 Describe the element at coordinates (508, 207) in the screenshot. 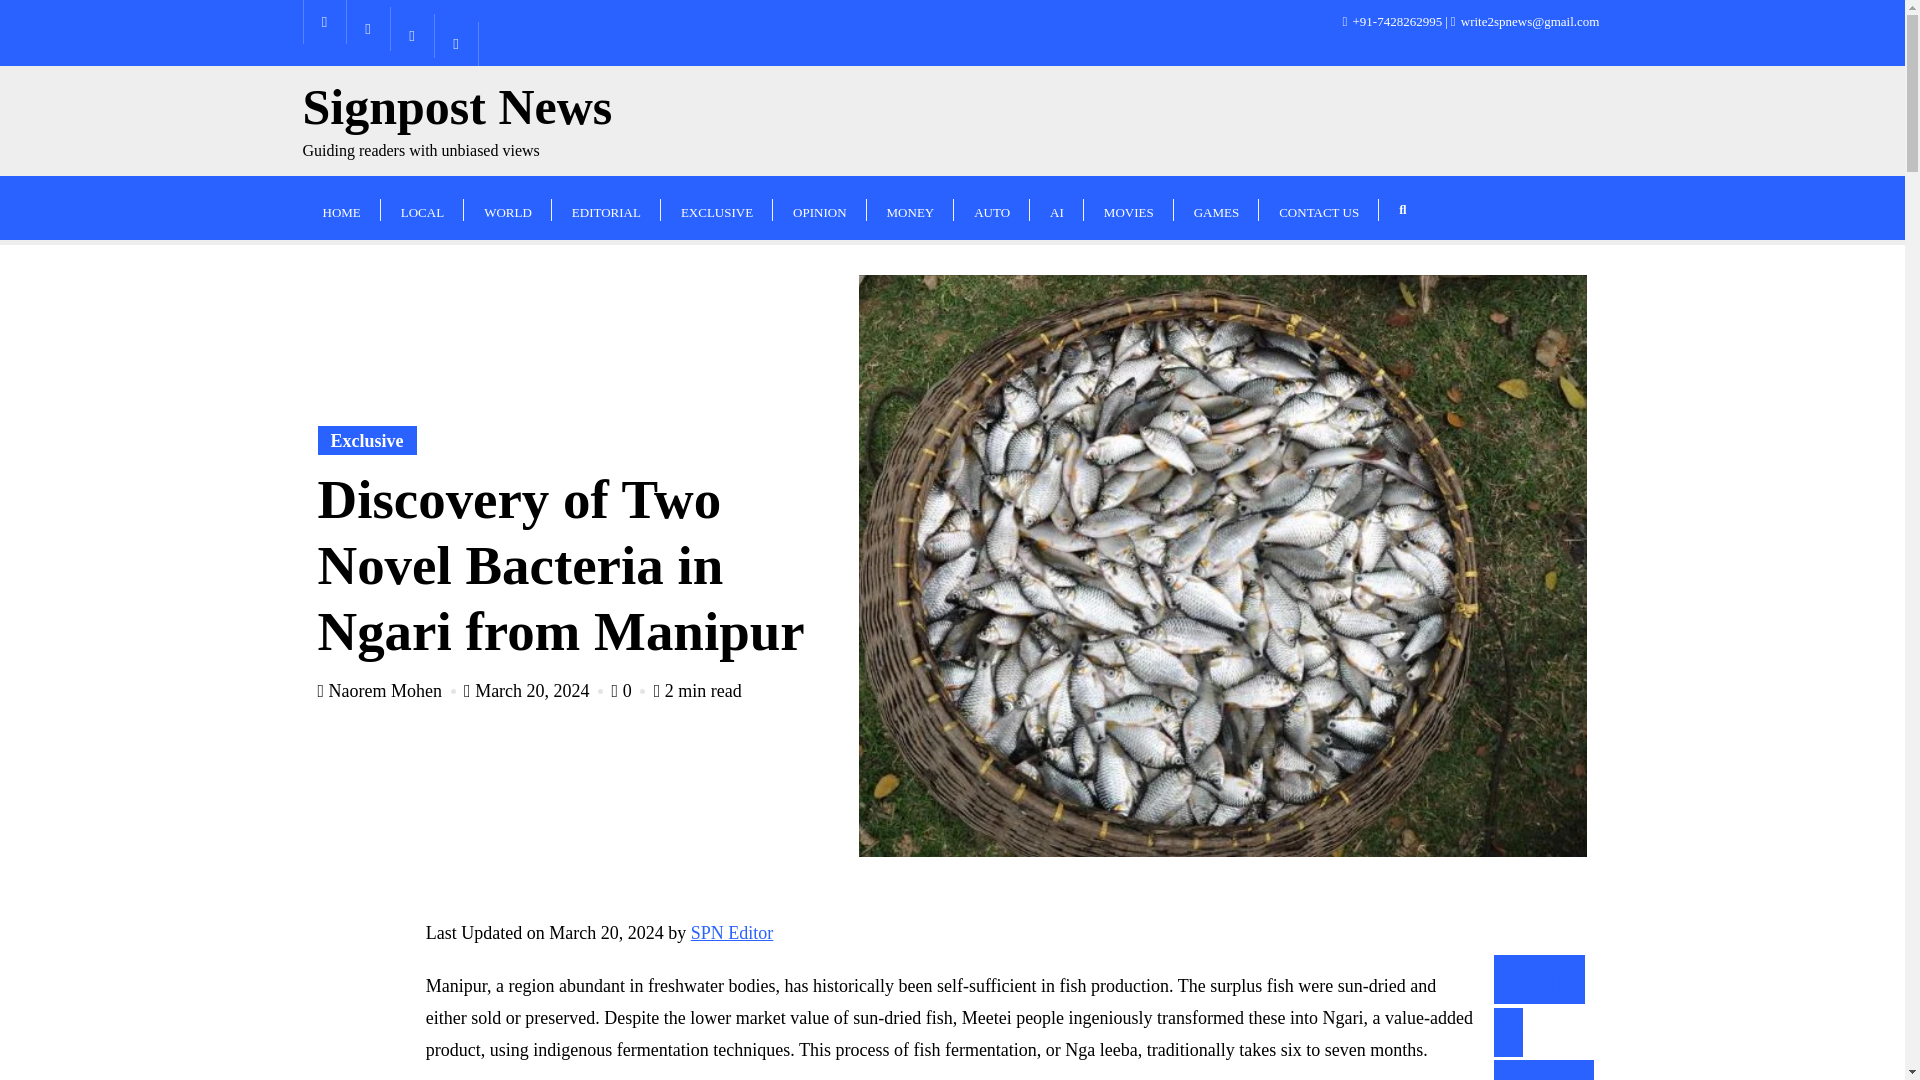

I see `Naorem Mohen` at that location.